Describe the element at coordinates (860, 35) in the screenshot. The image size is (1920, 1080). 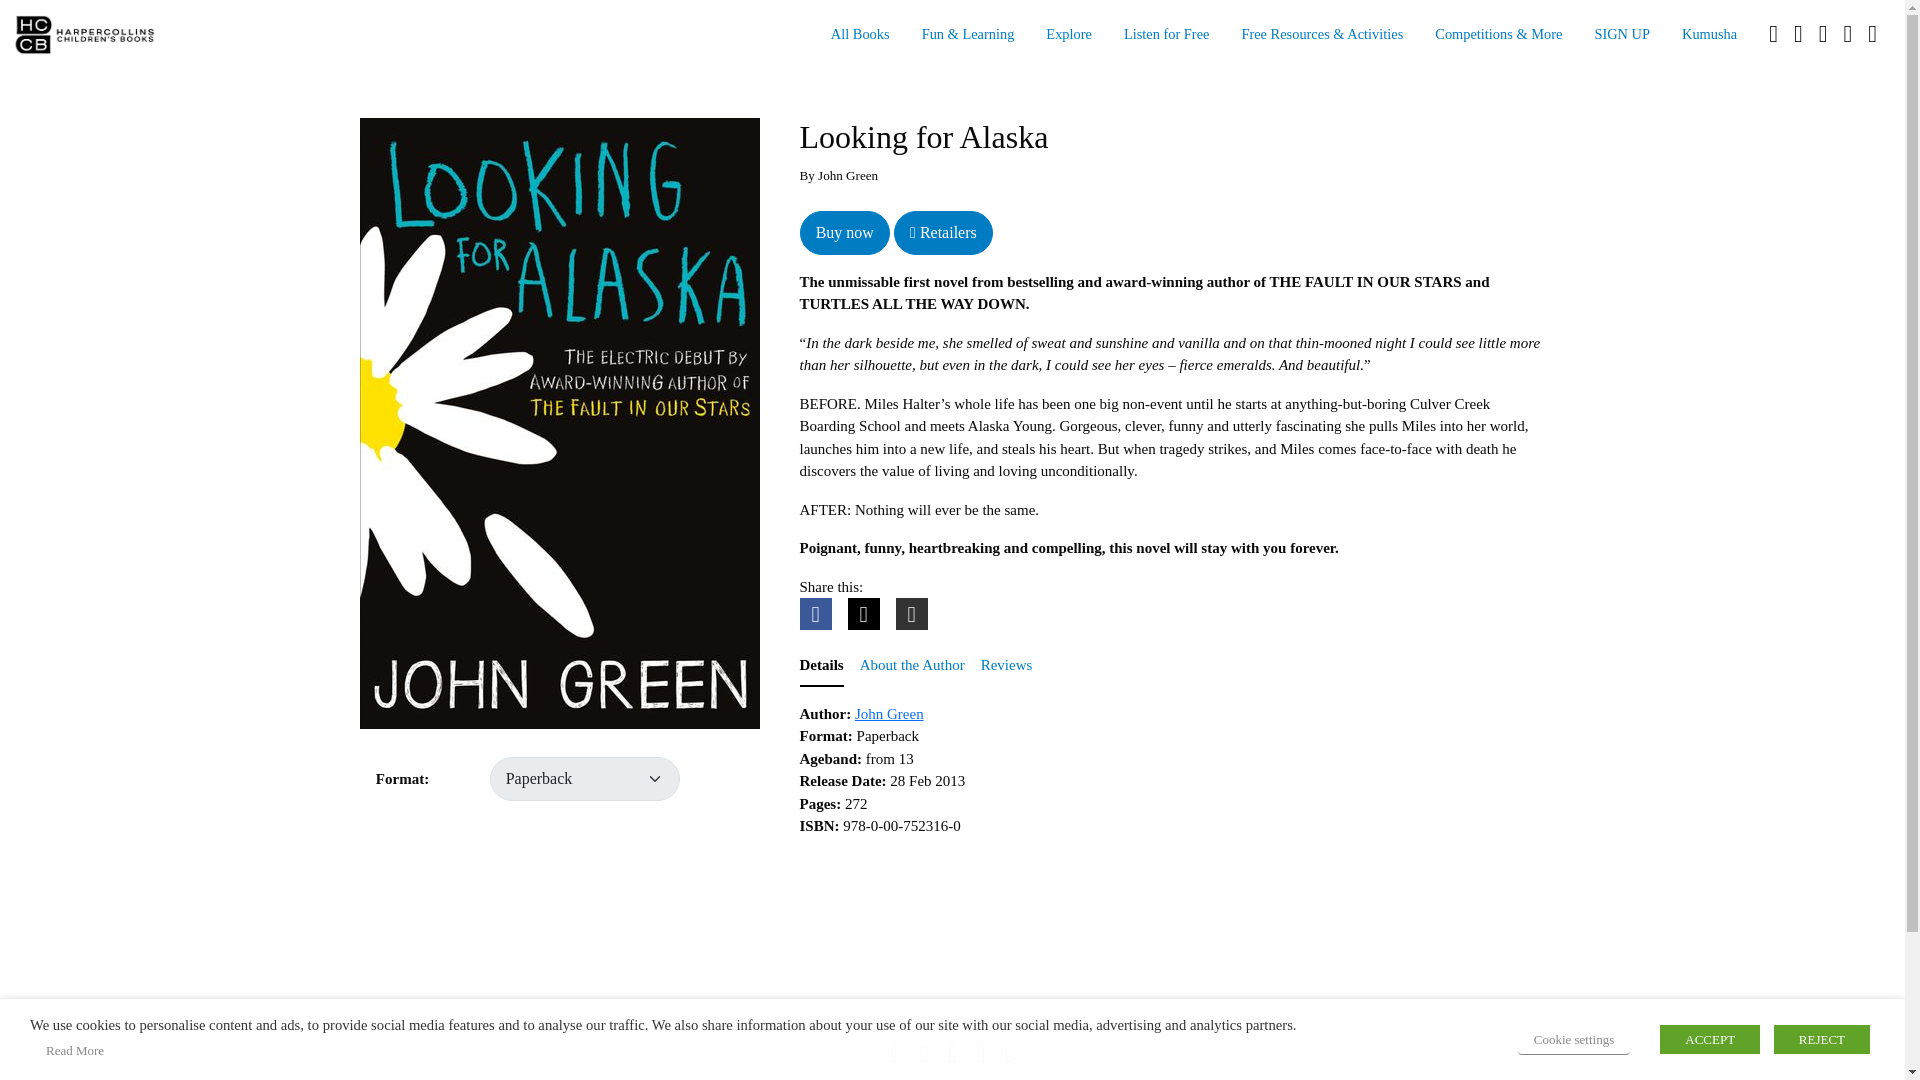
I see `All Books` at that location.